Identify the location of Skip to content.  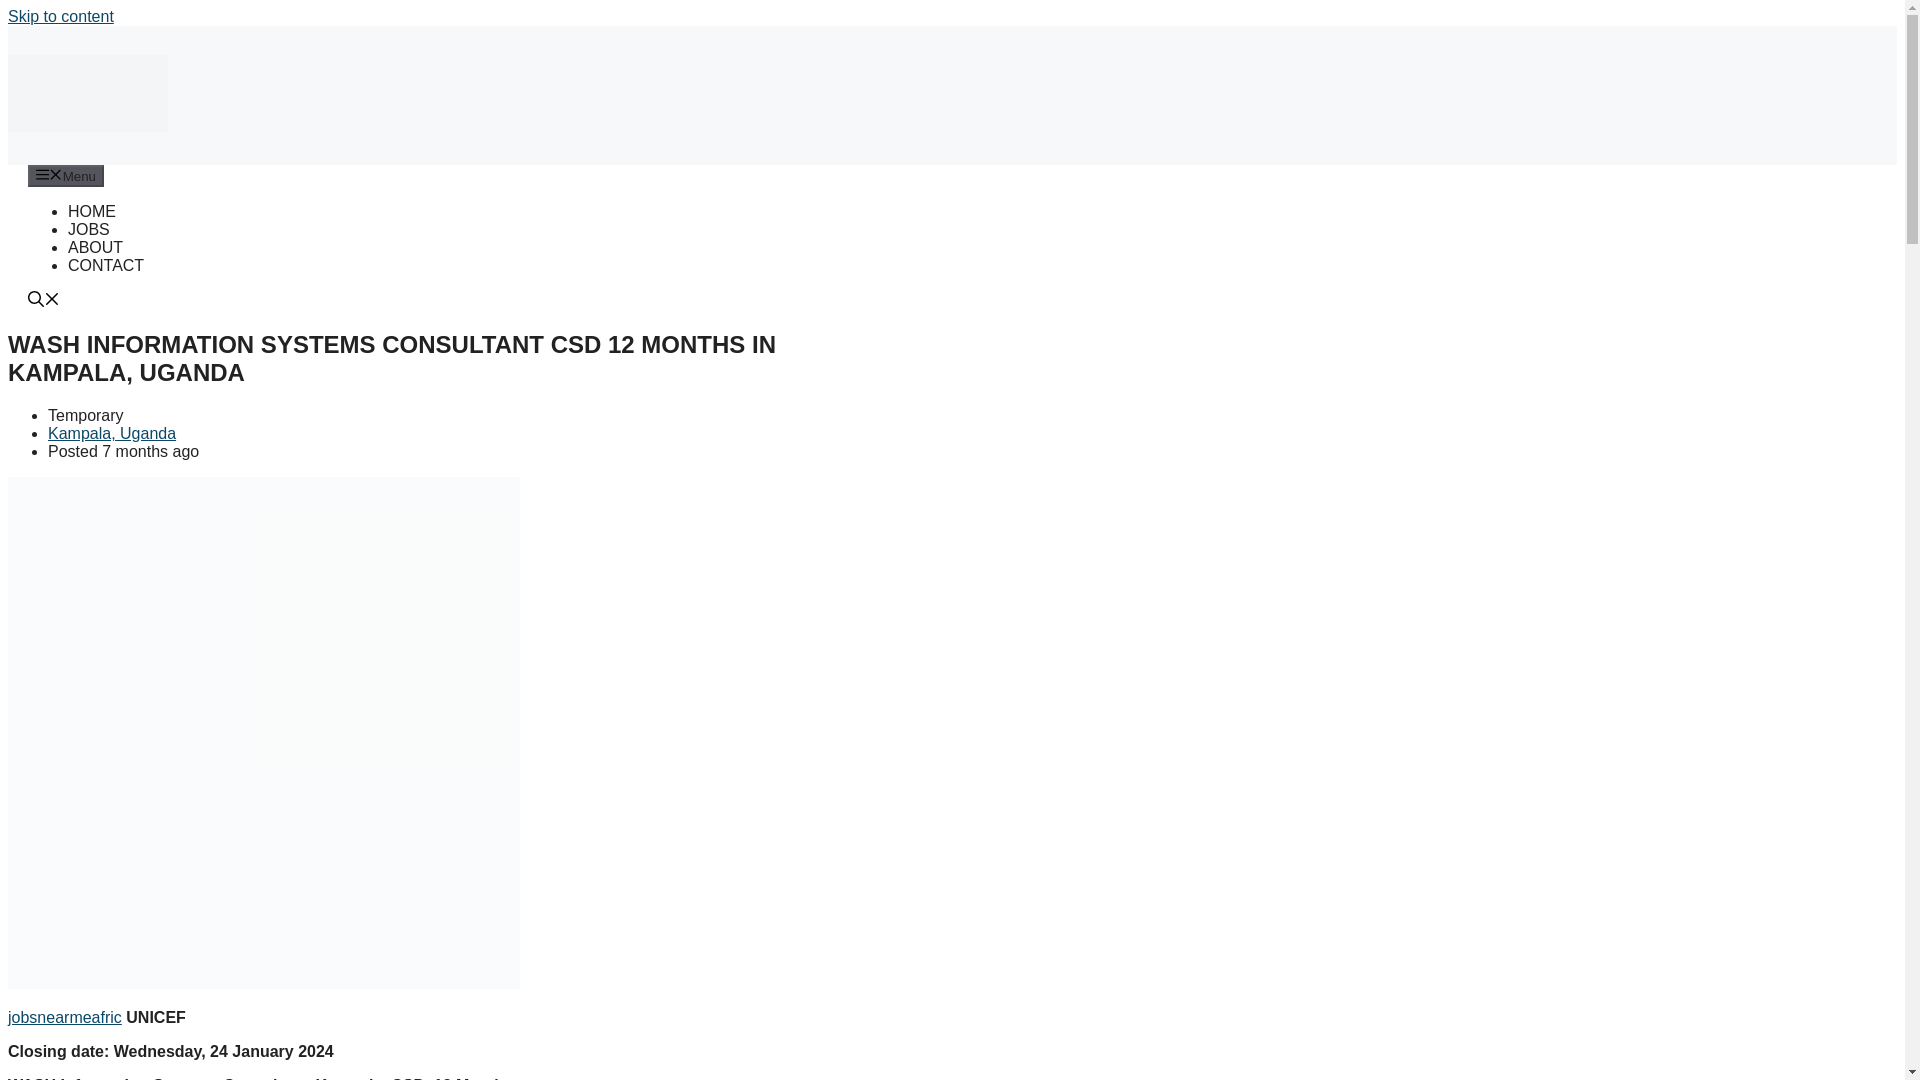
(60, 16).